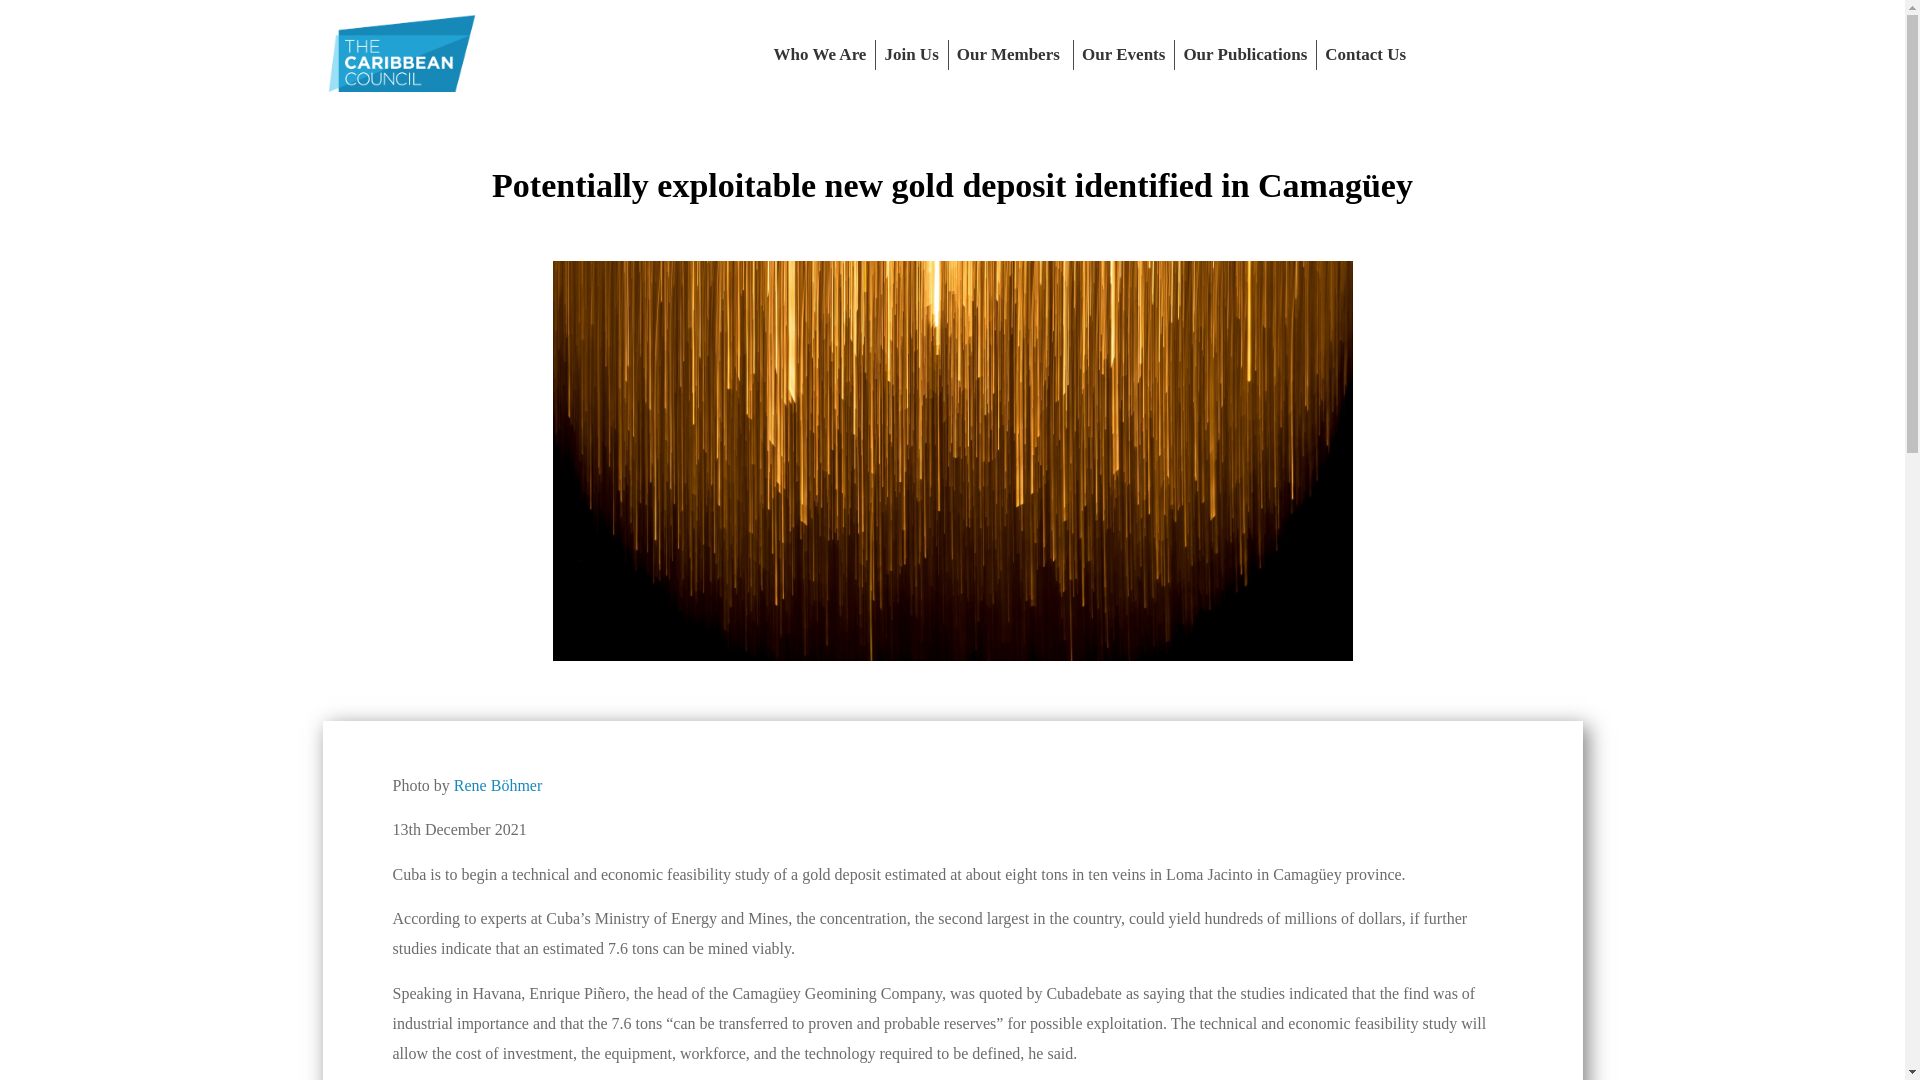  What do you see at coordinates (820, 54) in the screenshot?
I see `Who We Are` at bounding box center [820, 54].